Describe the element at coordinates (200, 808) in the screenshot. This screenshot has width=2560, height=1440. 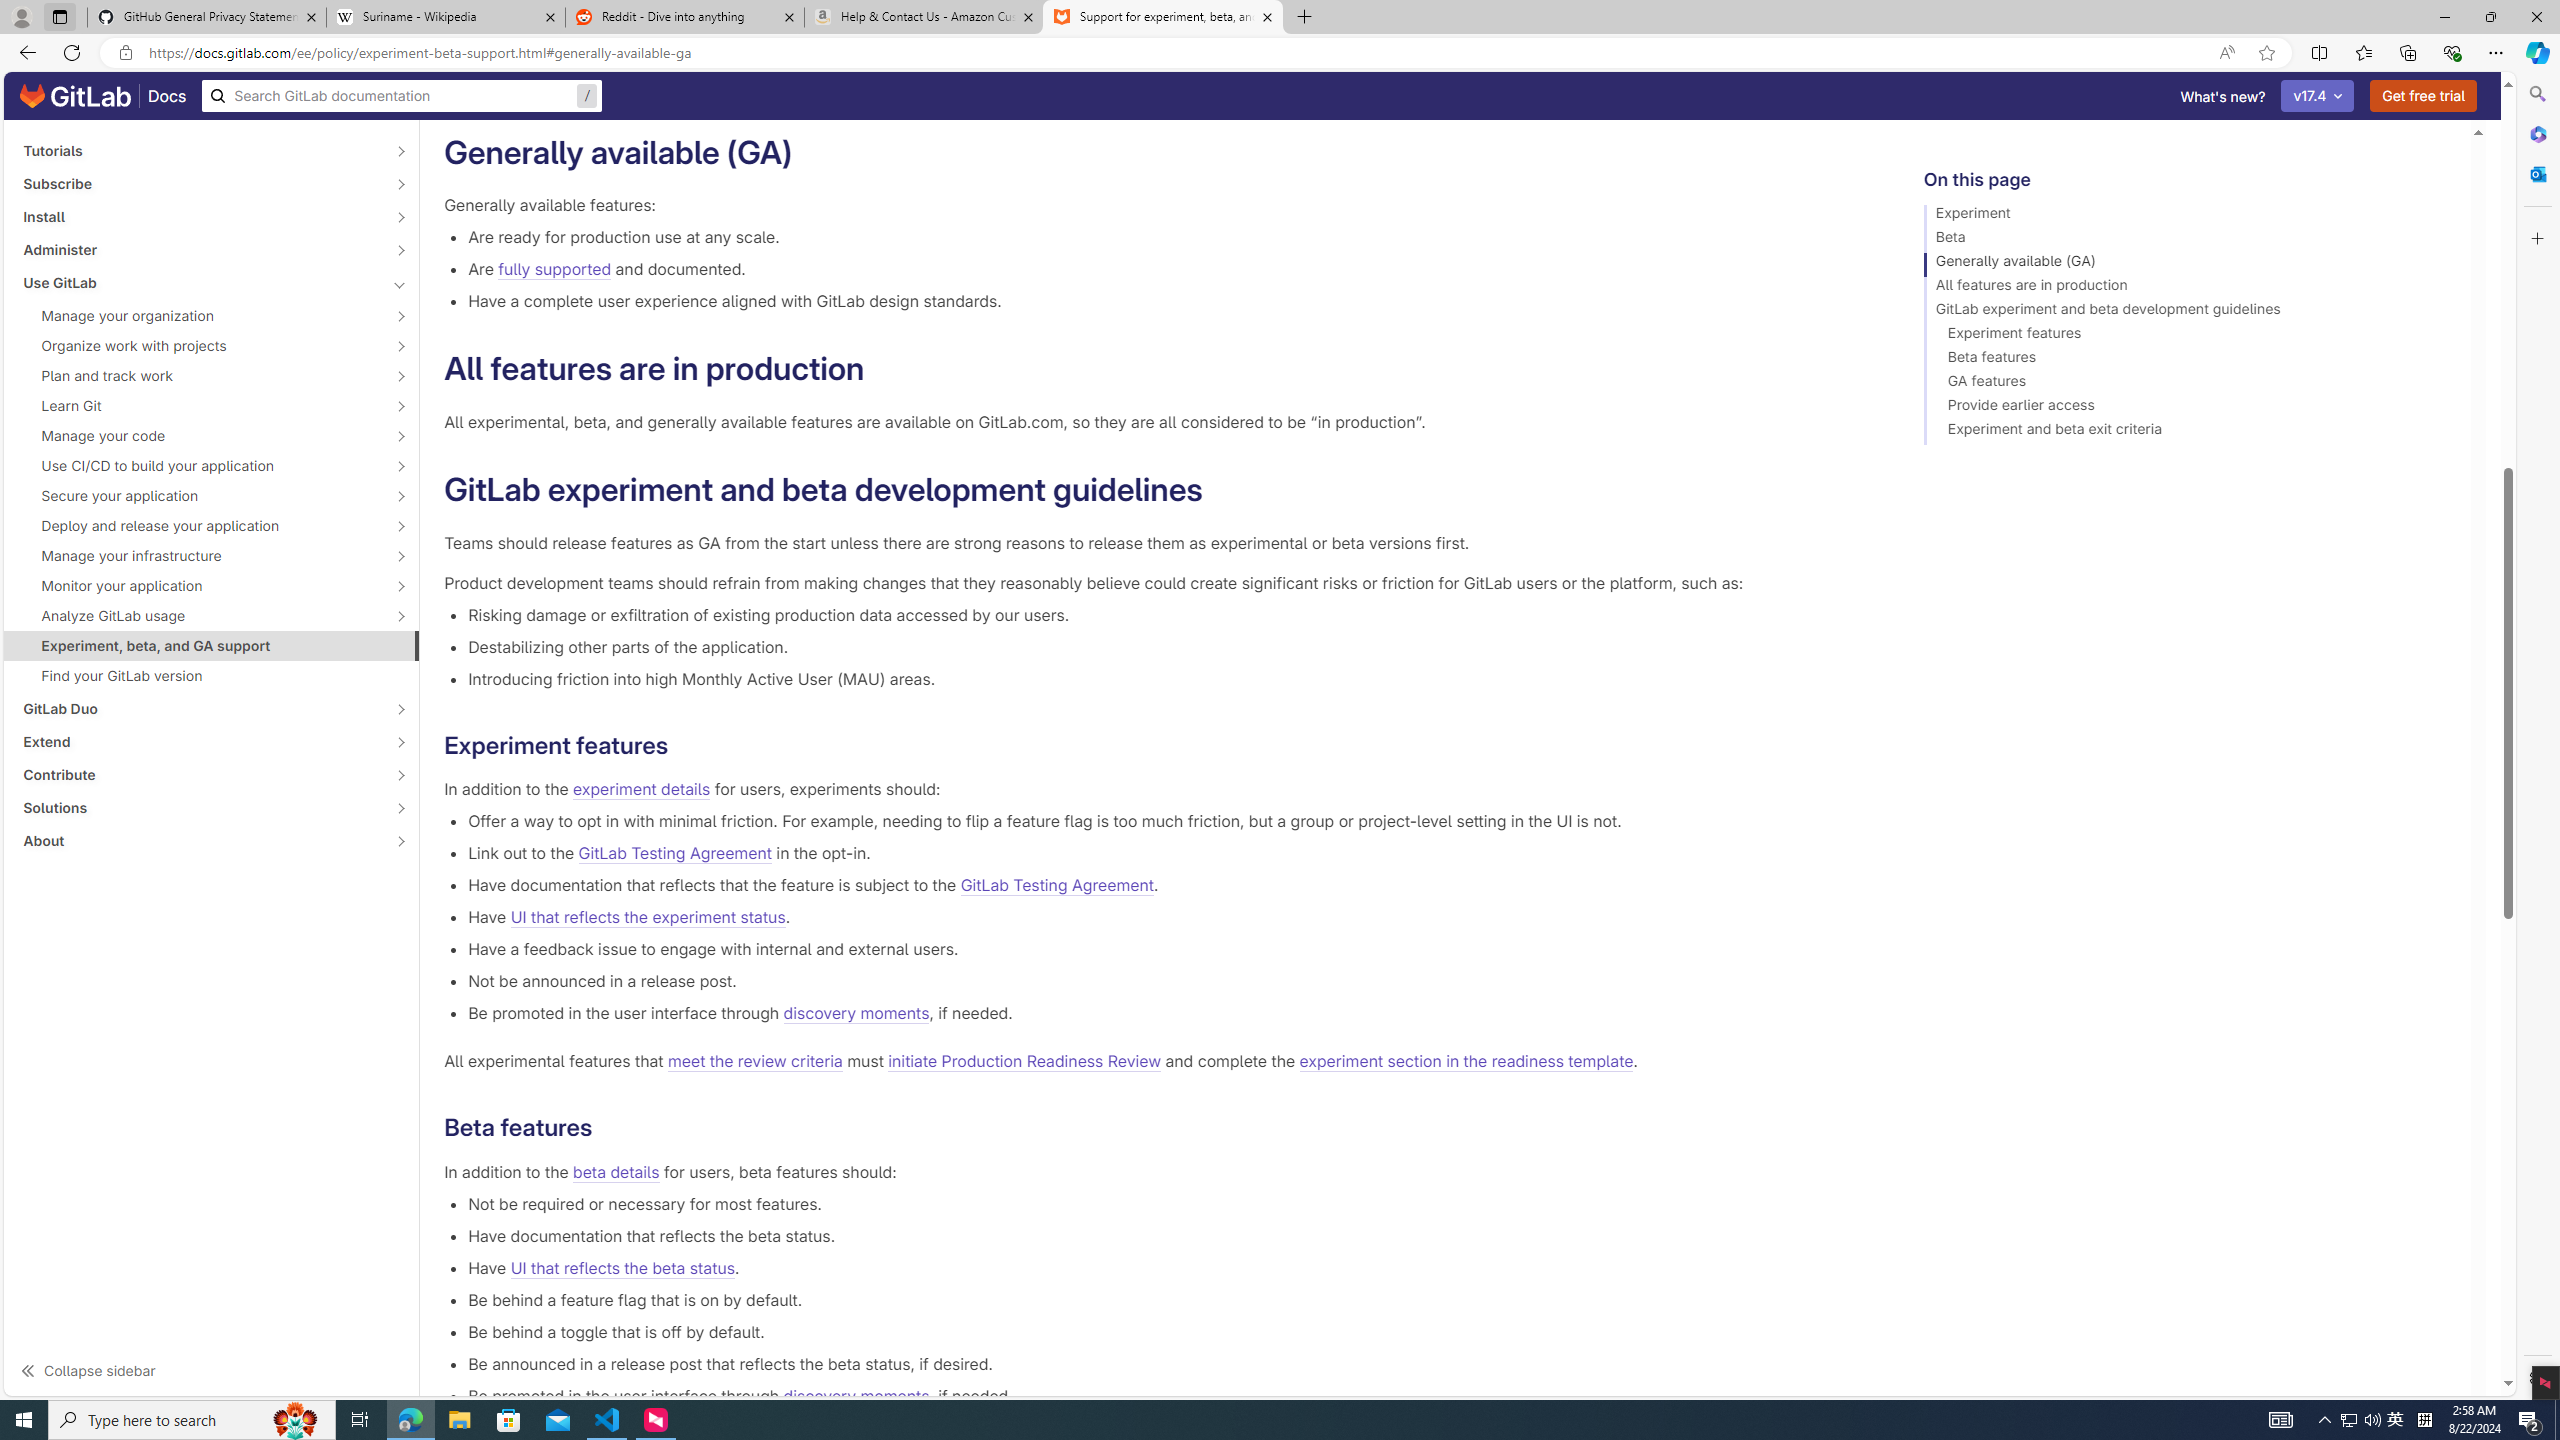
I see `Solutions` at that location.